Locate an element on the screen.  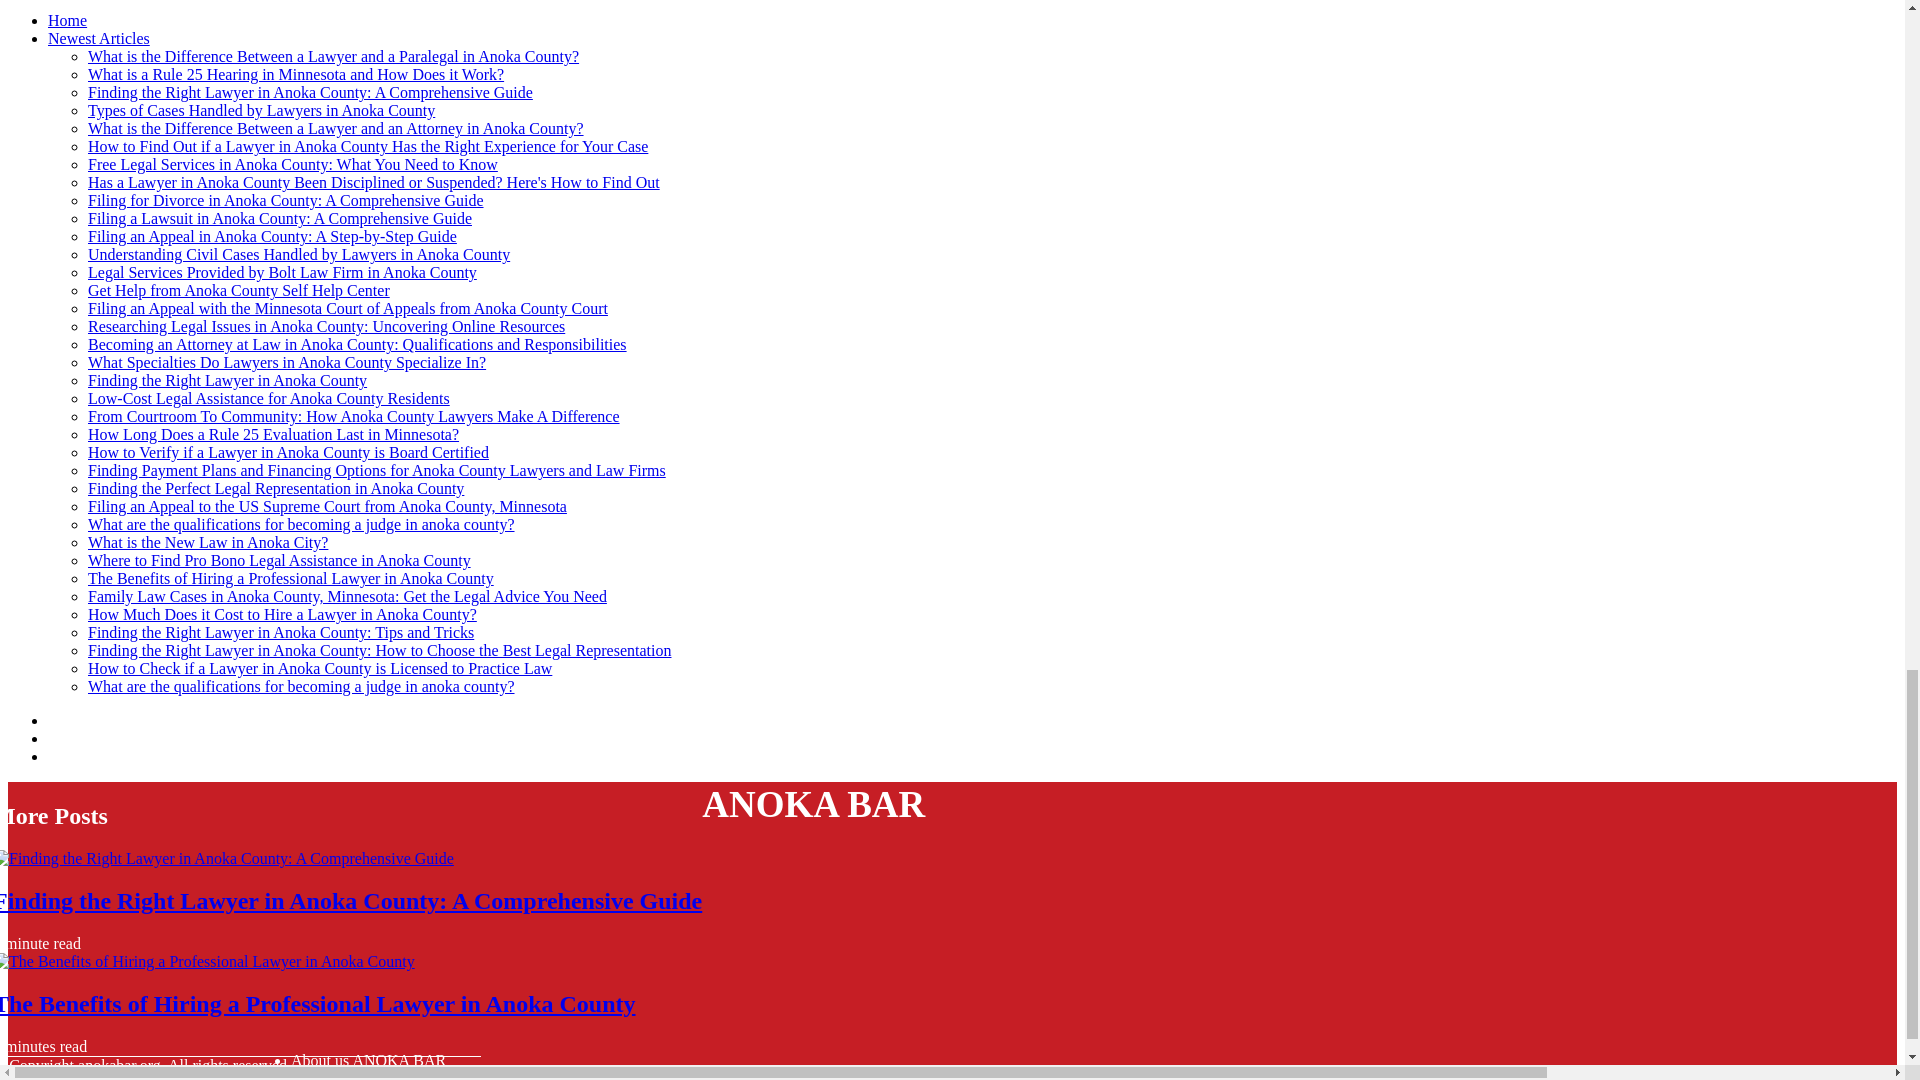
Types of Cases Handled by Lawyers in Anoka County is located at coordinates (262, 110).